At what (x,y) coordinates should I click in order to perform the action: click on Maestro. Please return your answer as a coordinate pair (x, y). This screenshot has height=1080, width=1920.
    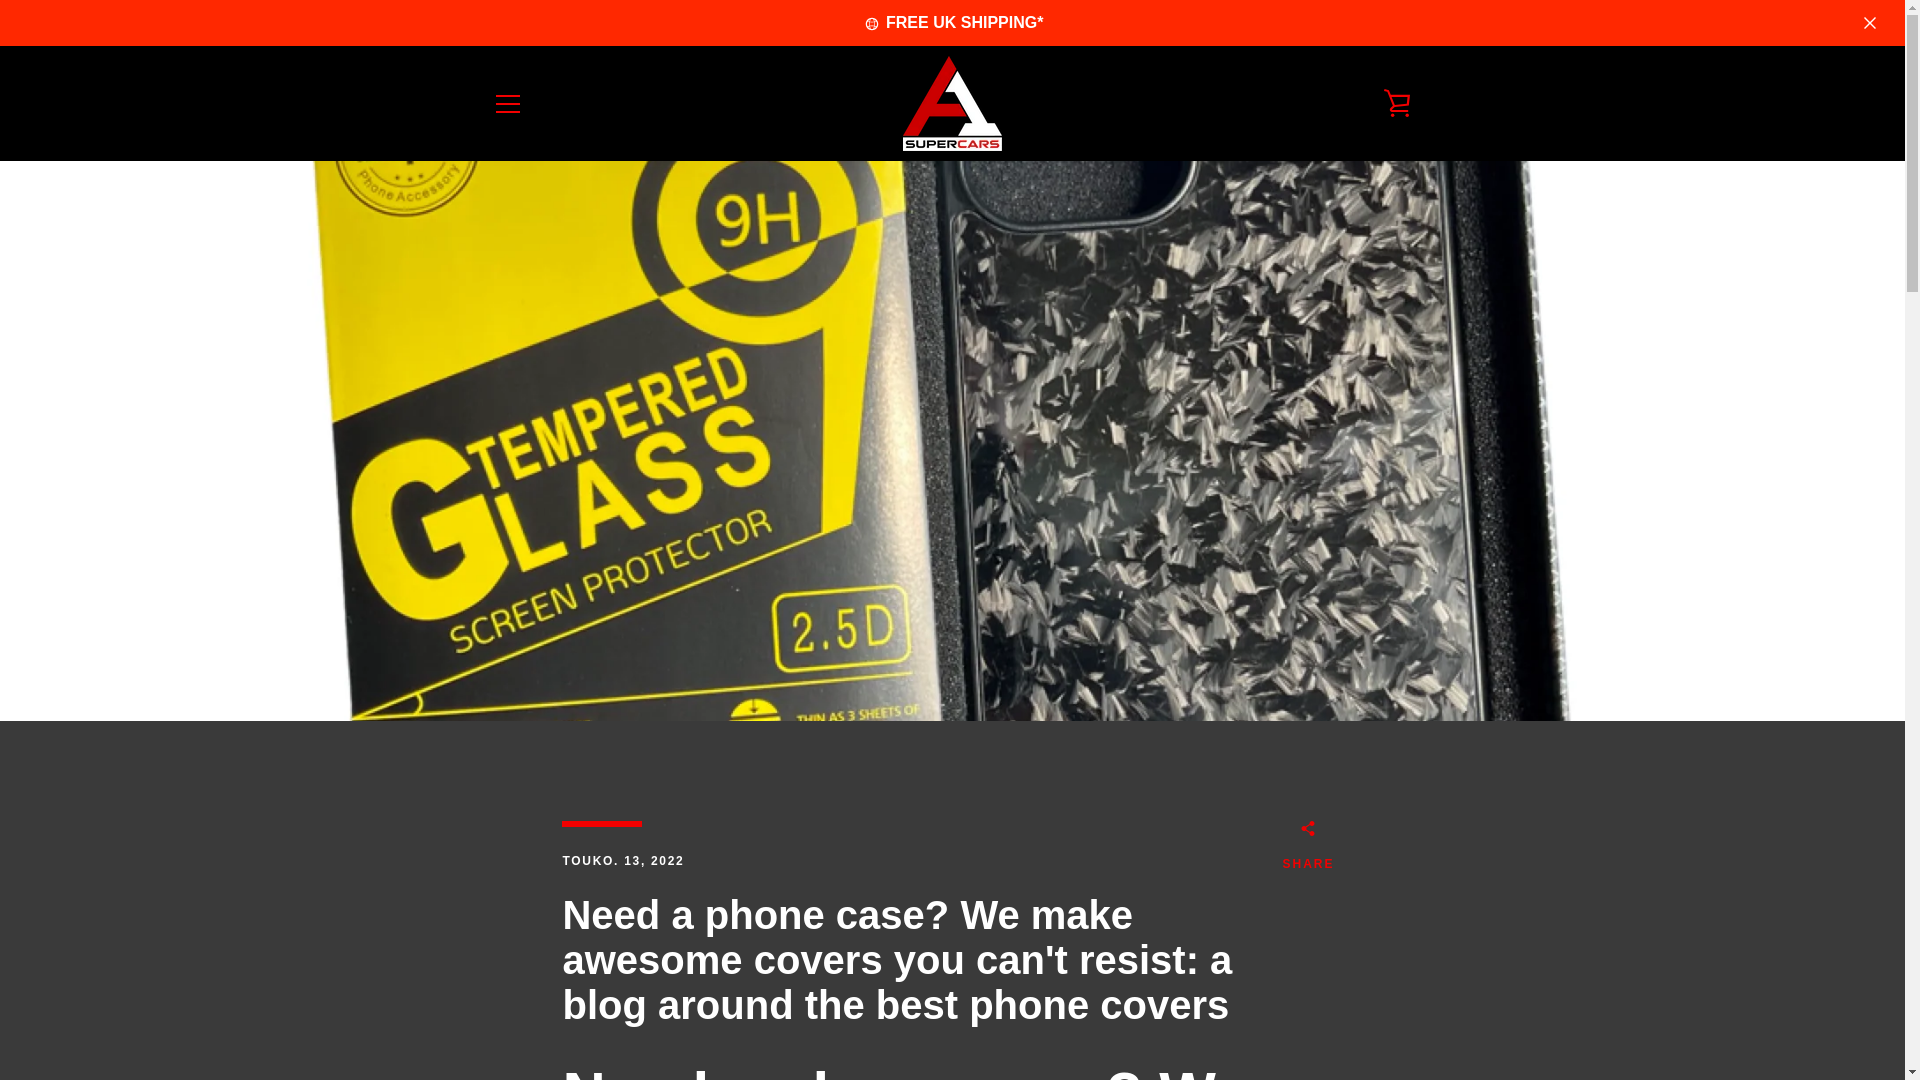
    Looking at the image, I should click on (1394, 995).